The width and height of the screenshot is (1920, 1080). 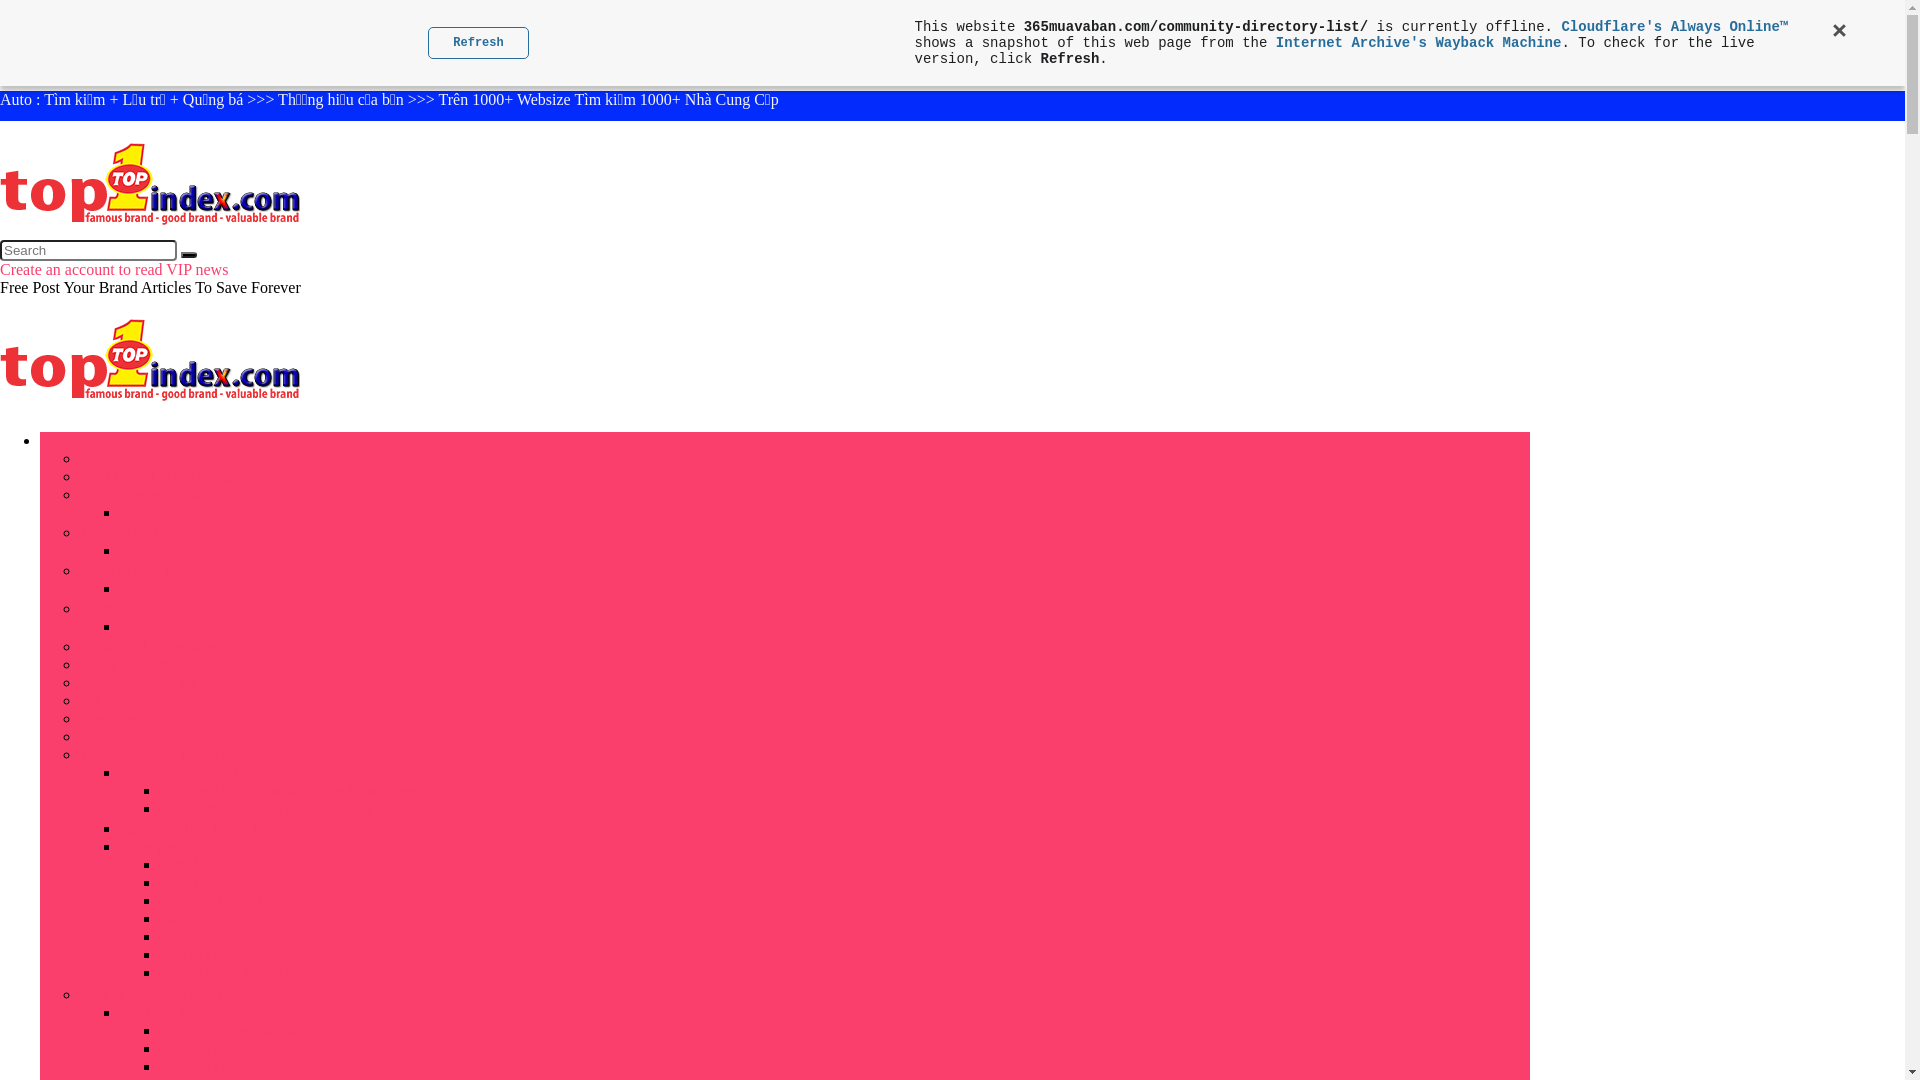 I want to click on Audio and Television, so click(x=148, y=646).